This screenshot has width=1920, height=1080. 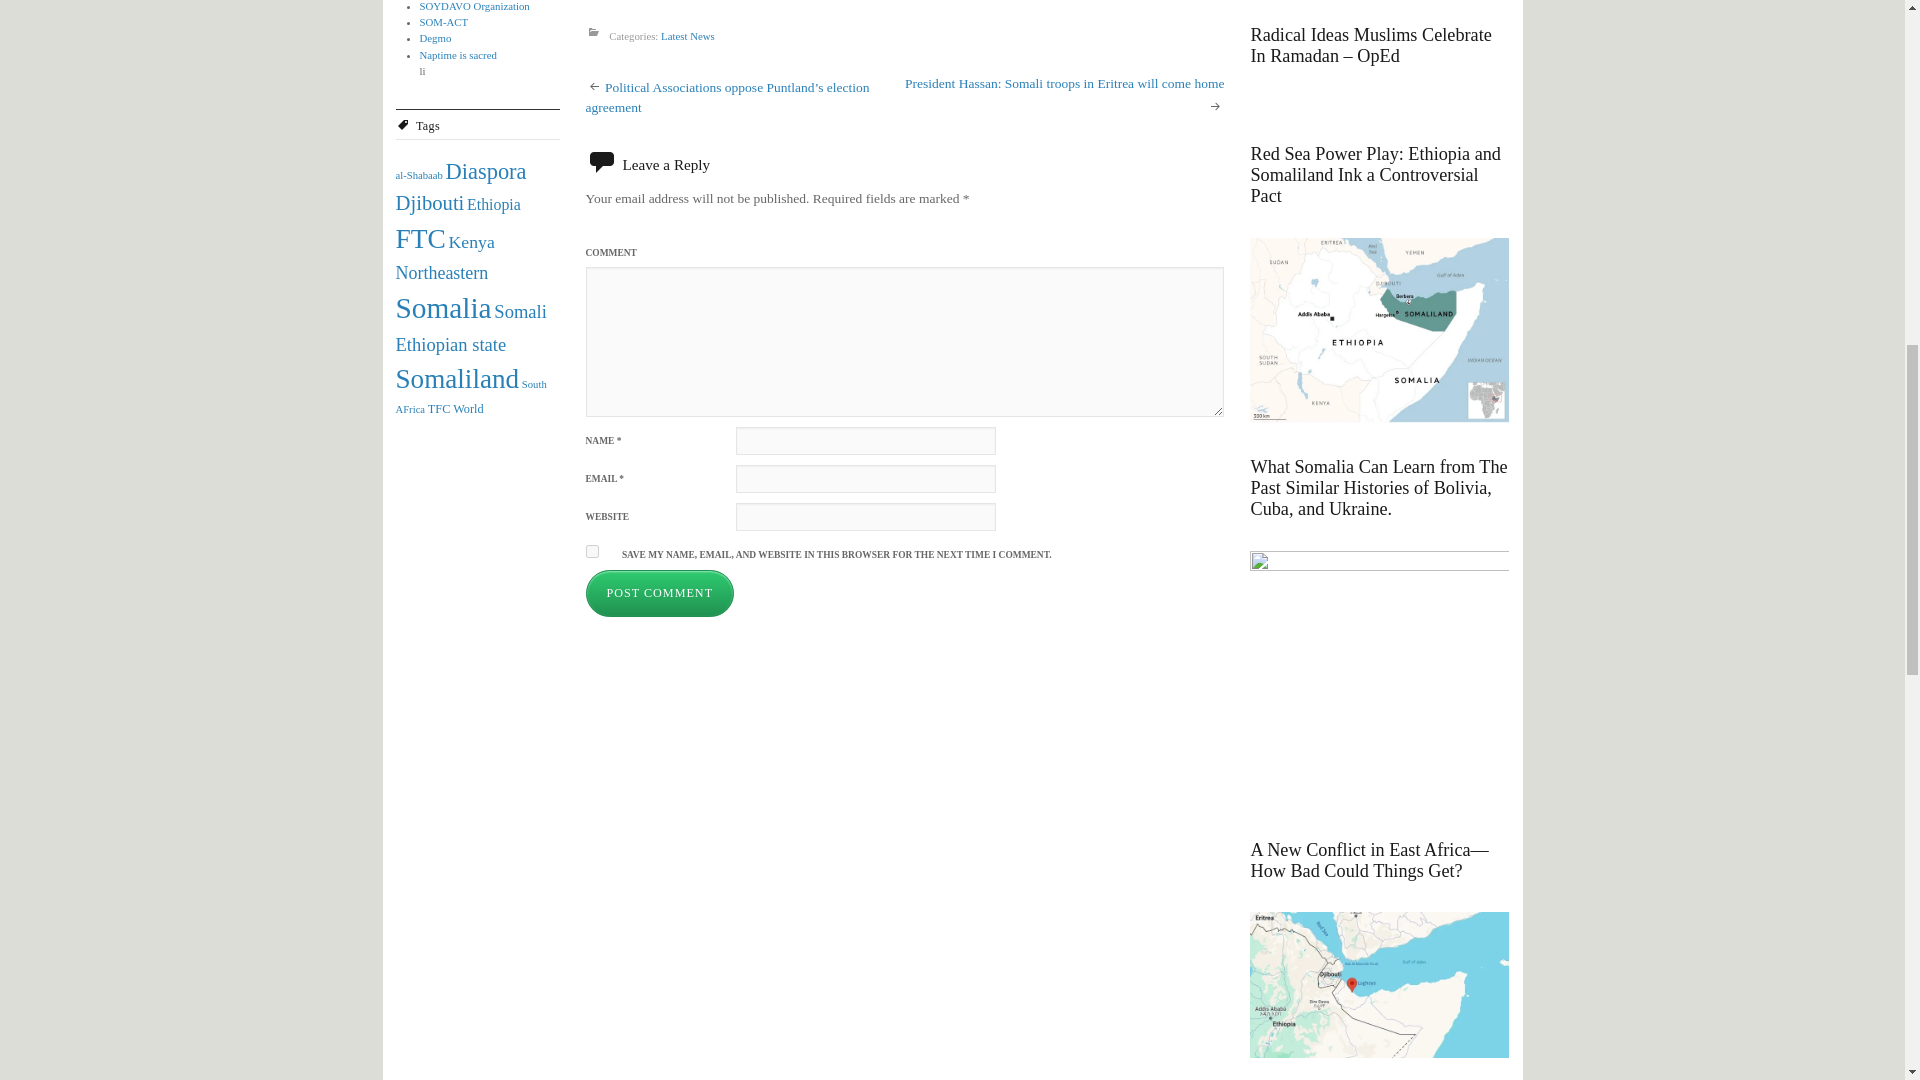 What do you see at coordinates (474, 6) in the screenshot?
I see `SOYDAVO Organization` at bounding box center [474, 6].